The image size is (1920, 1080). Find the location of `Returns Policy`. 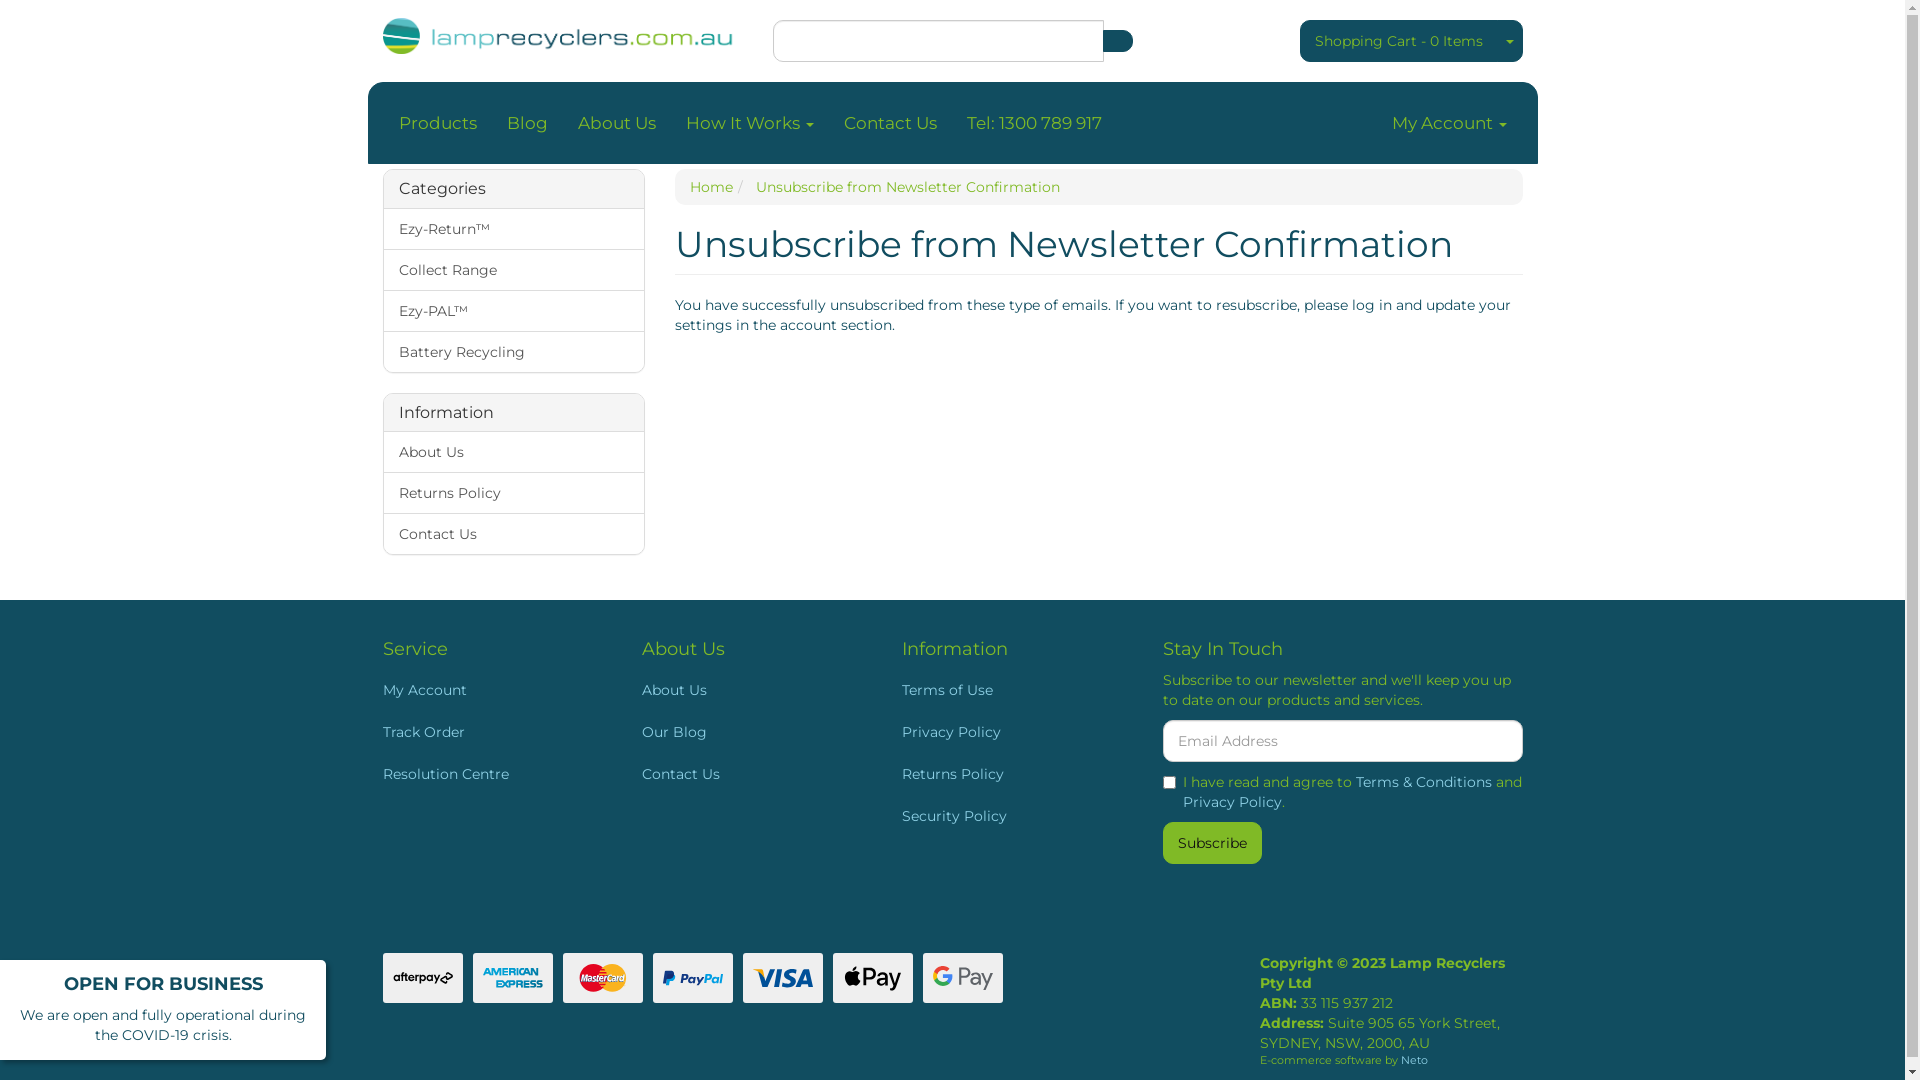

Returns Policy is located at coordinates (1010, 774).